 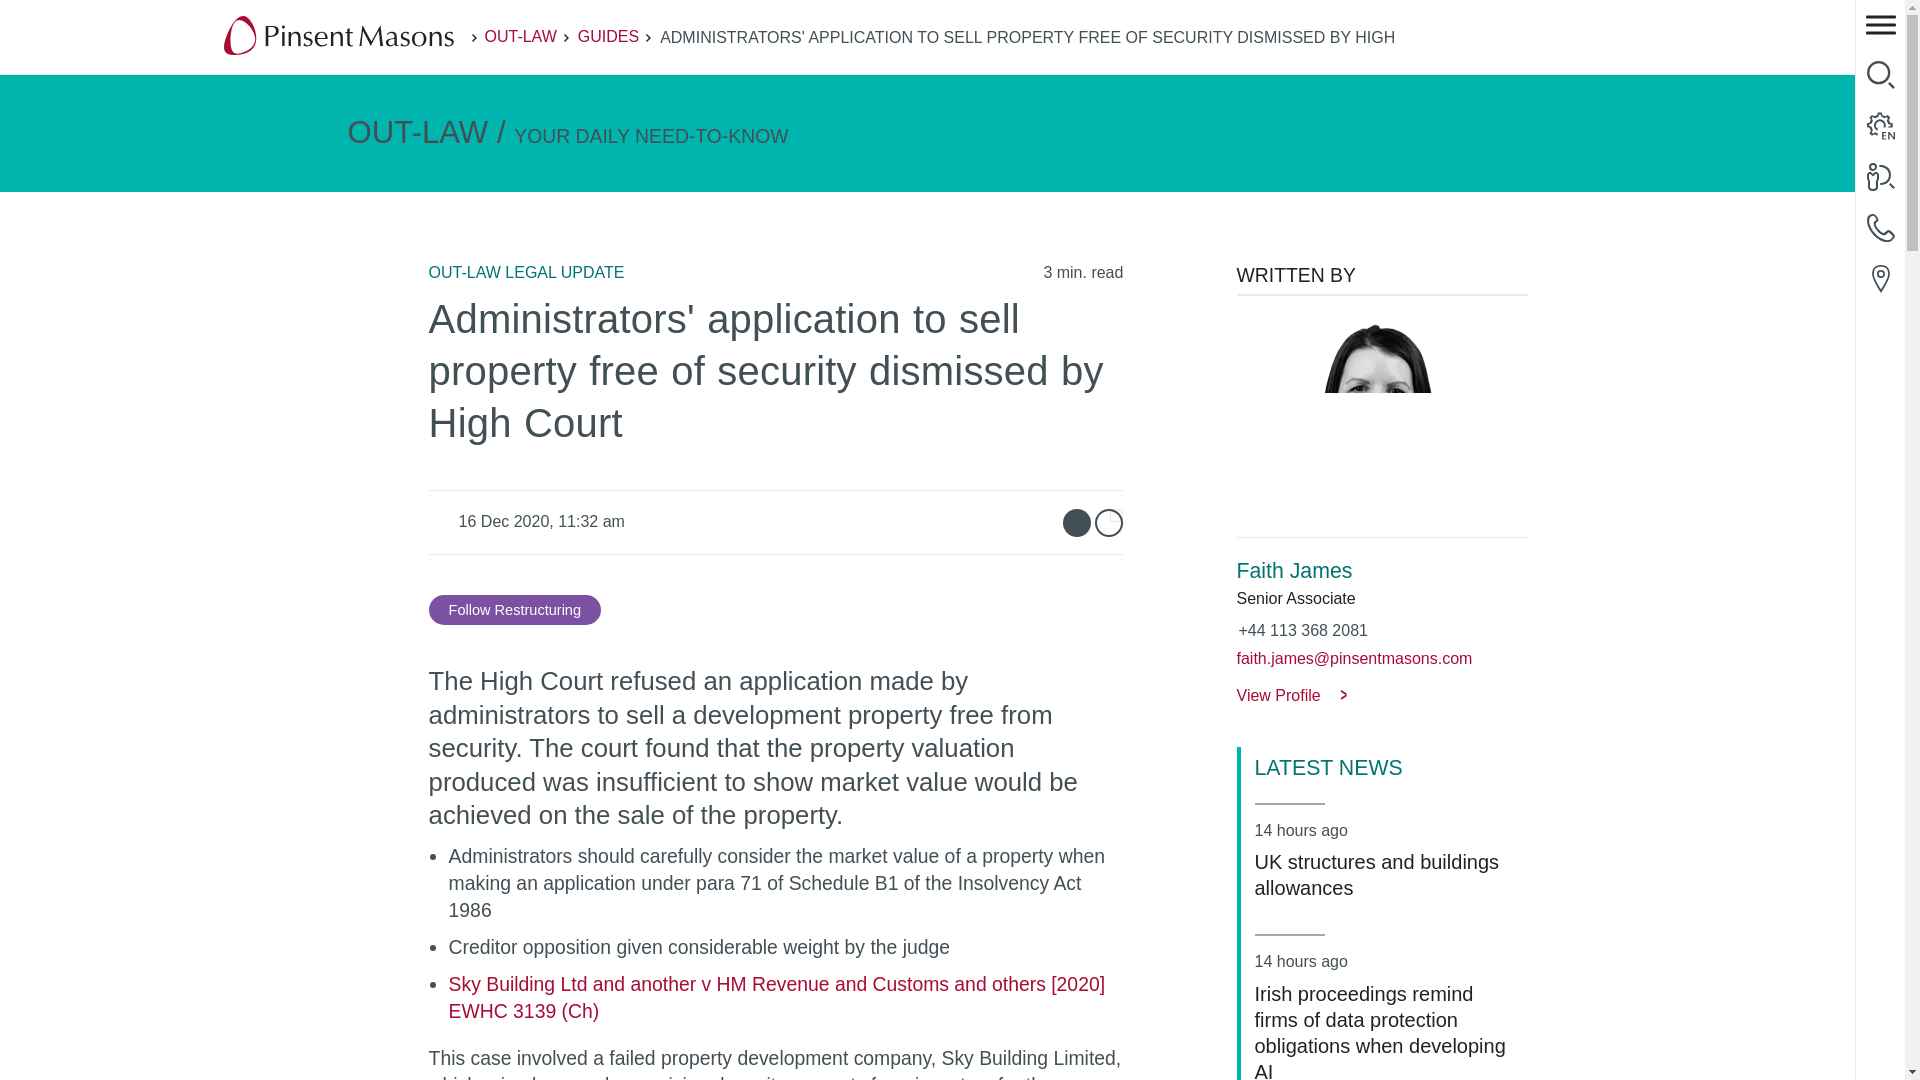 I want to click on Save in your preference settings, so click(x=514, y=610).